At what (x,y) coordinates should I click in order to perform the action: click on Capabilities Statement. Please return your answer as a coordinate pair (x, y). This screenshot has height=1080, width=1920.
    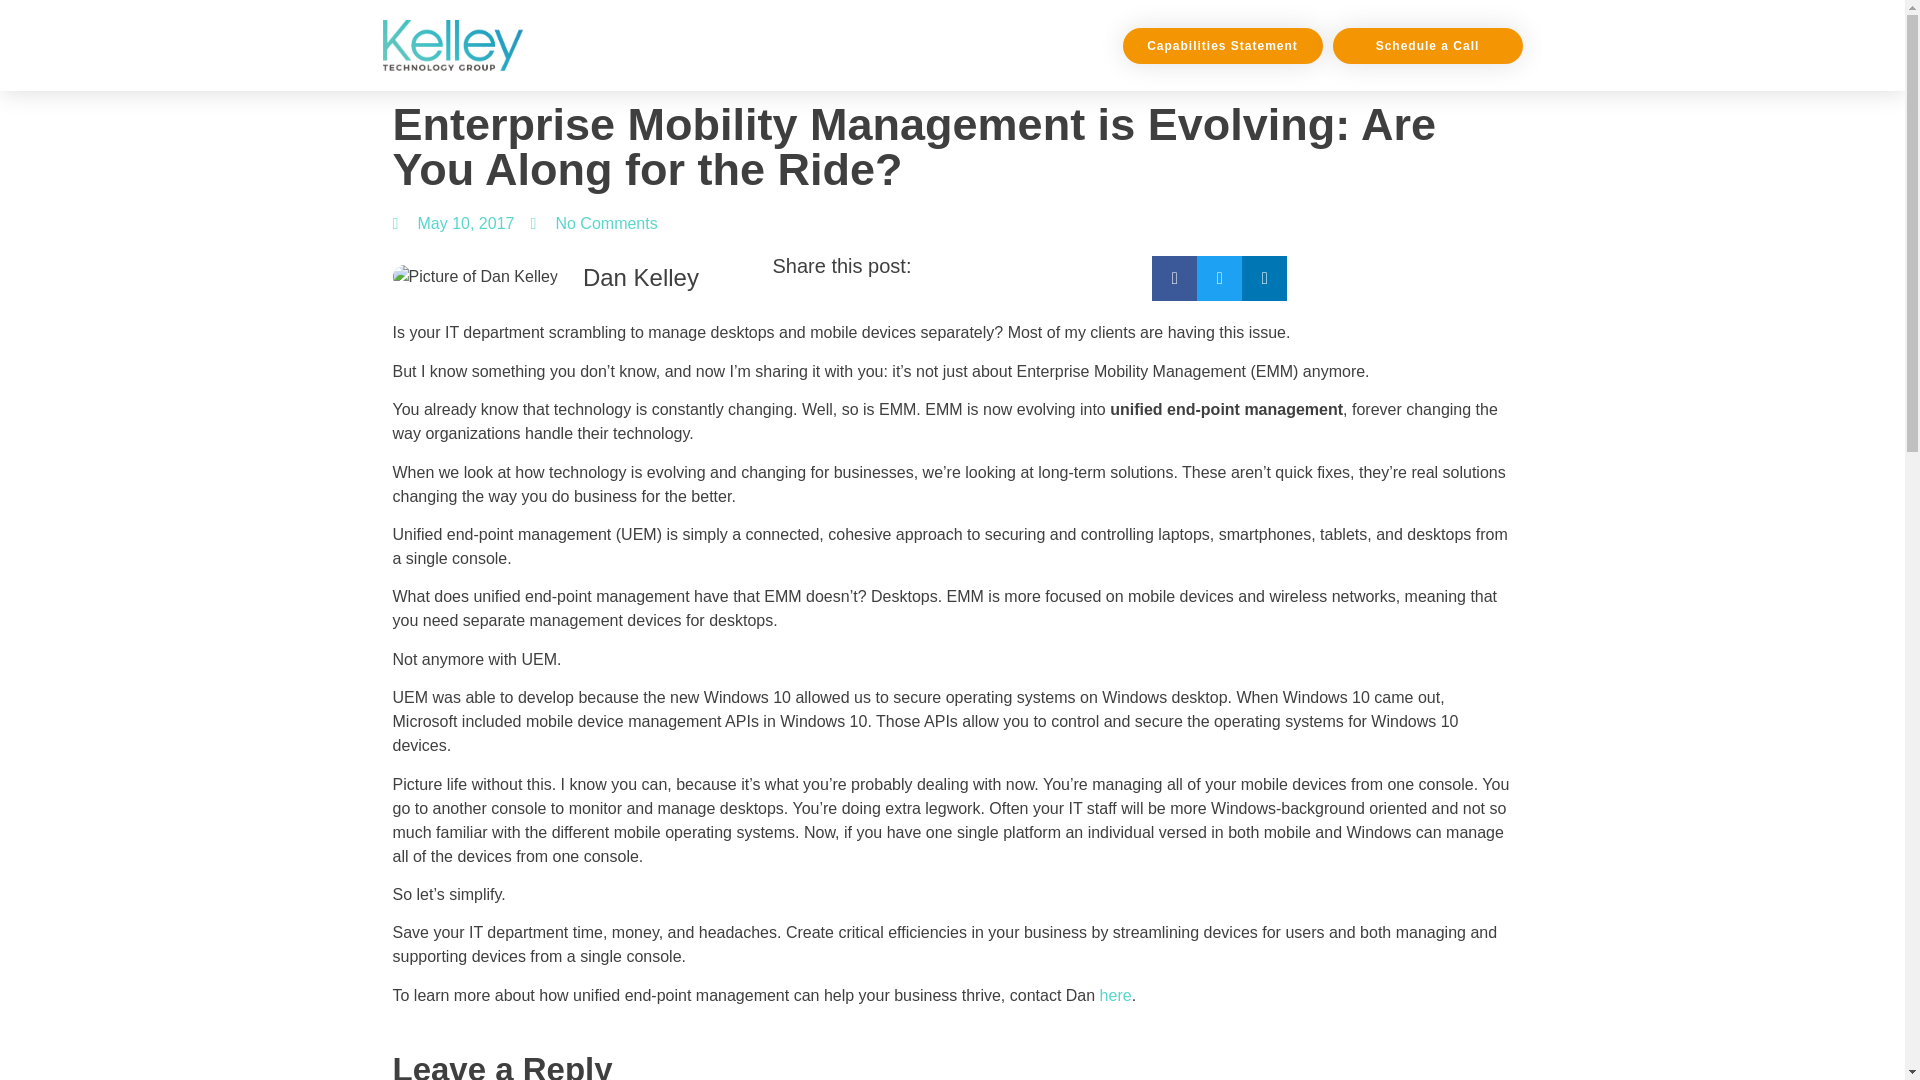
    Looking at the image, I should click on (1222, 46).